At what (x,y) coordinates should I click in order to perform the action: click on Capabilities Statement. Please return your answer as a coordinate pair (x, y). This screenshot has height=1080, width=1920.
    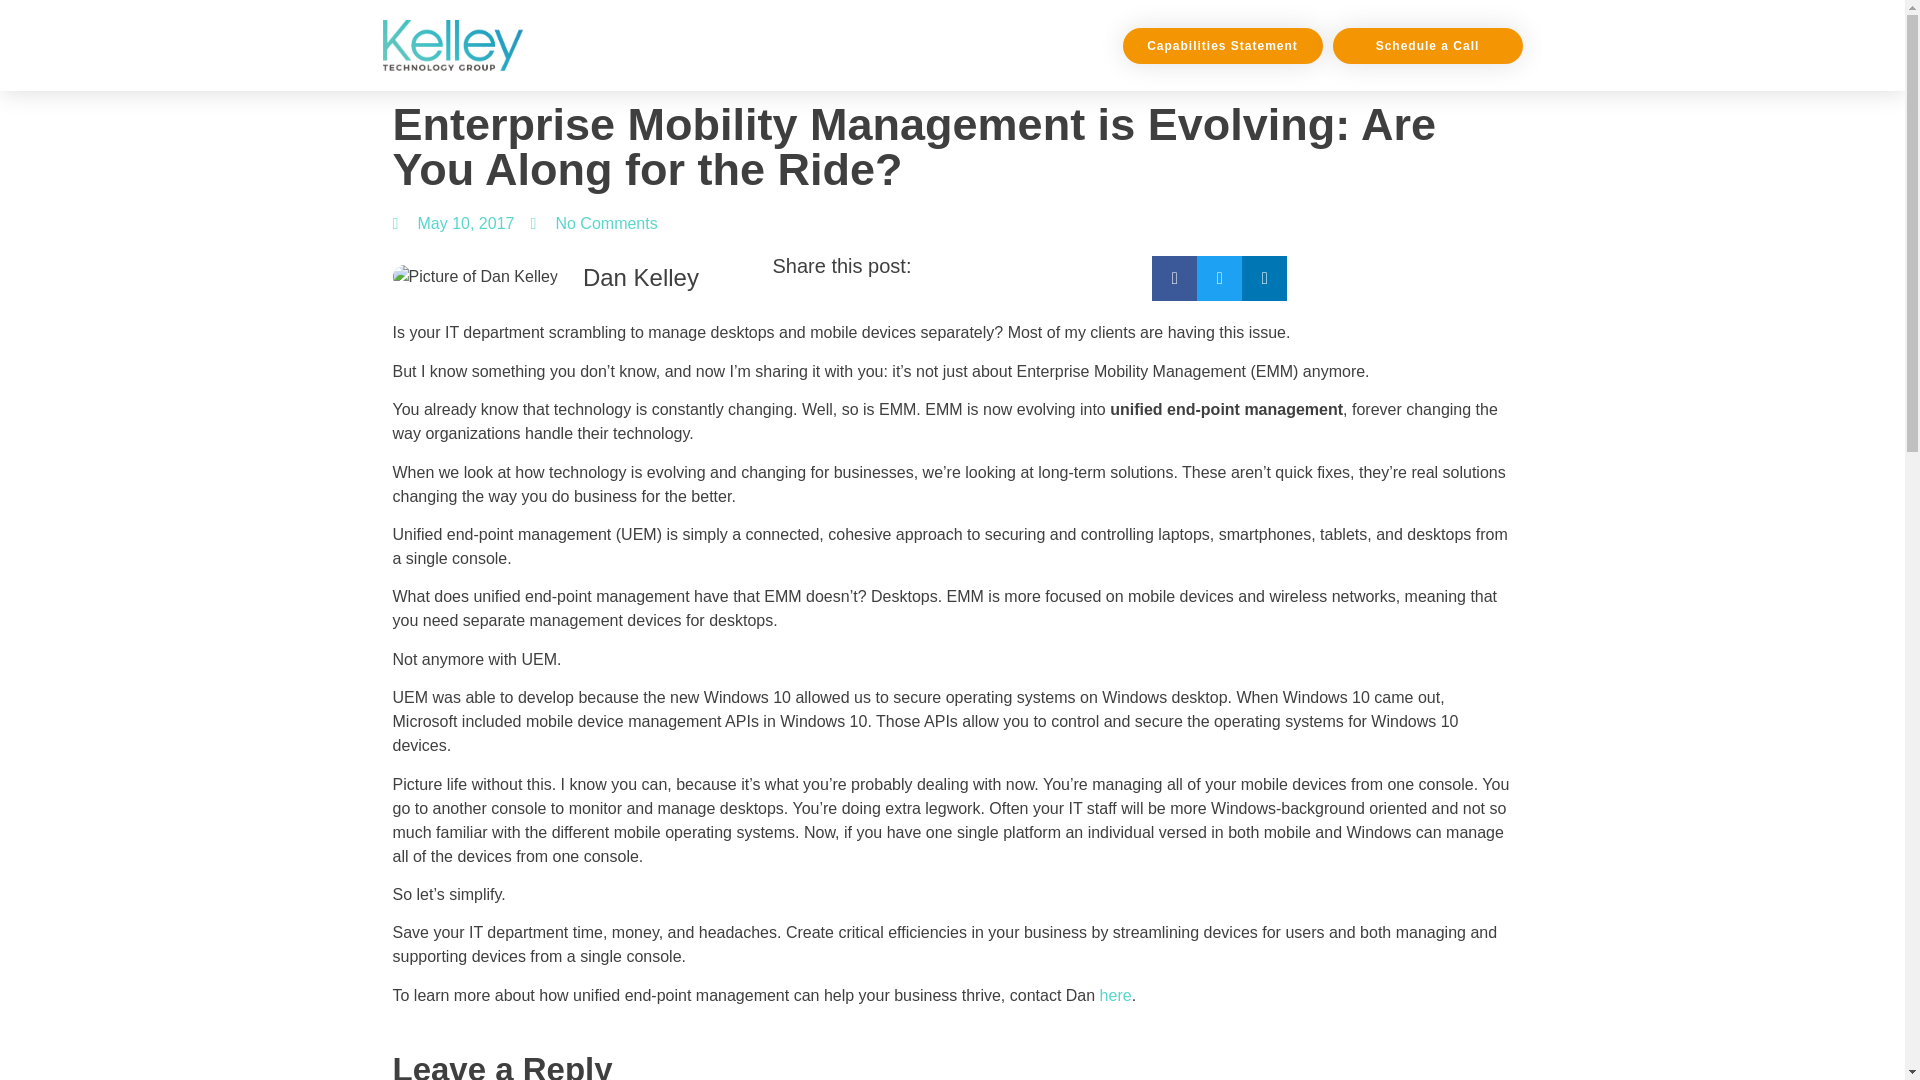
    Looking at the image, I should click on (1222, 46).